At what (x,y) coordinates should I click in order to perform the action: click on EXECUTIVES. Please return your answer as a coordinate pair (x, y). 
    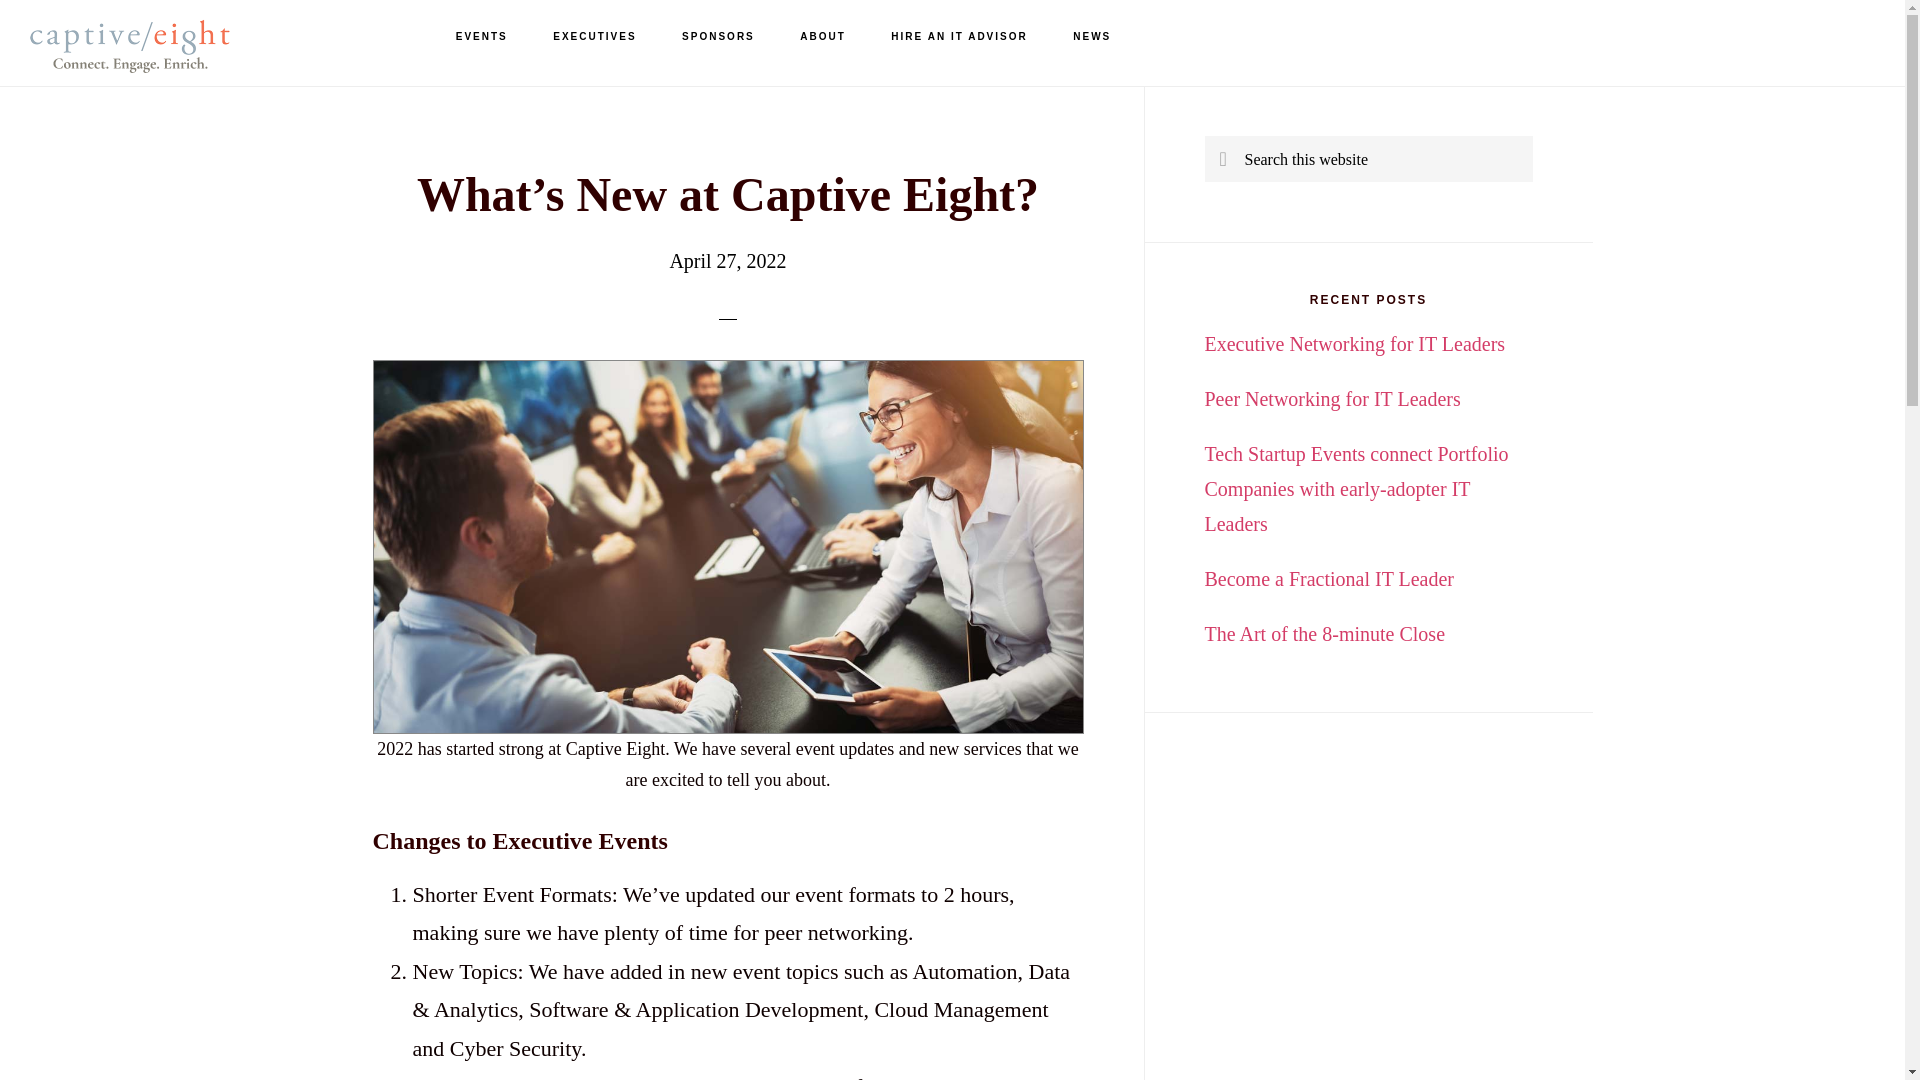
    Looking at the image, I should click on (594, 37).